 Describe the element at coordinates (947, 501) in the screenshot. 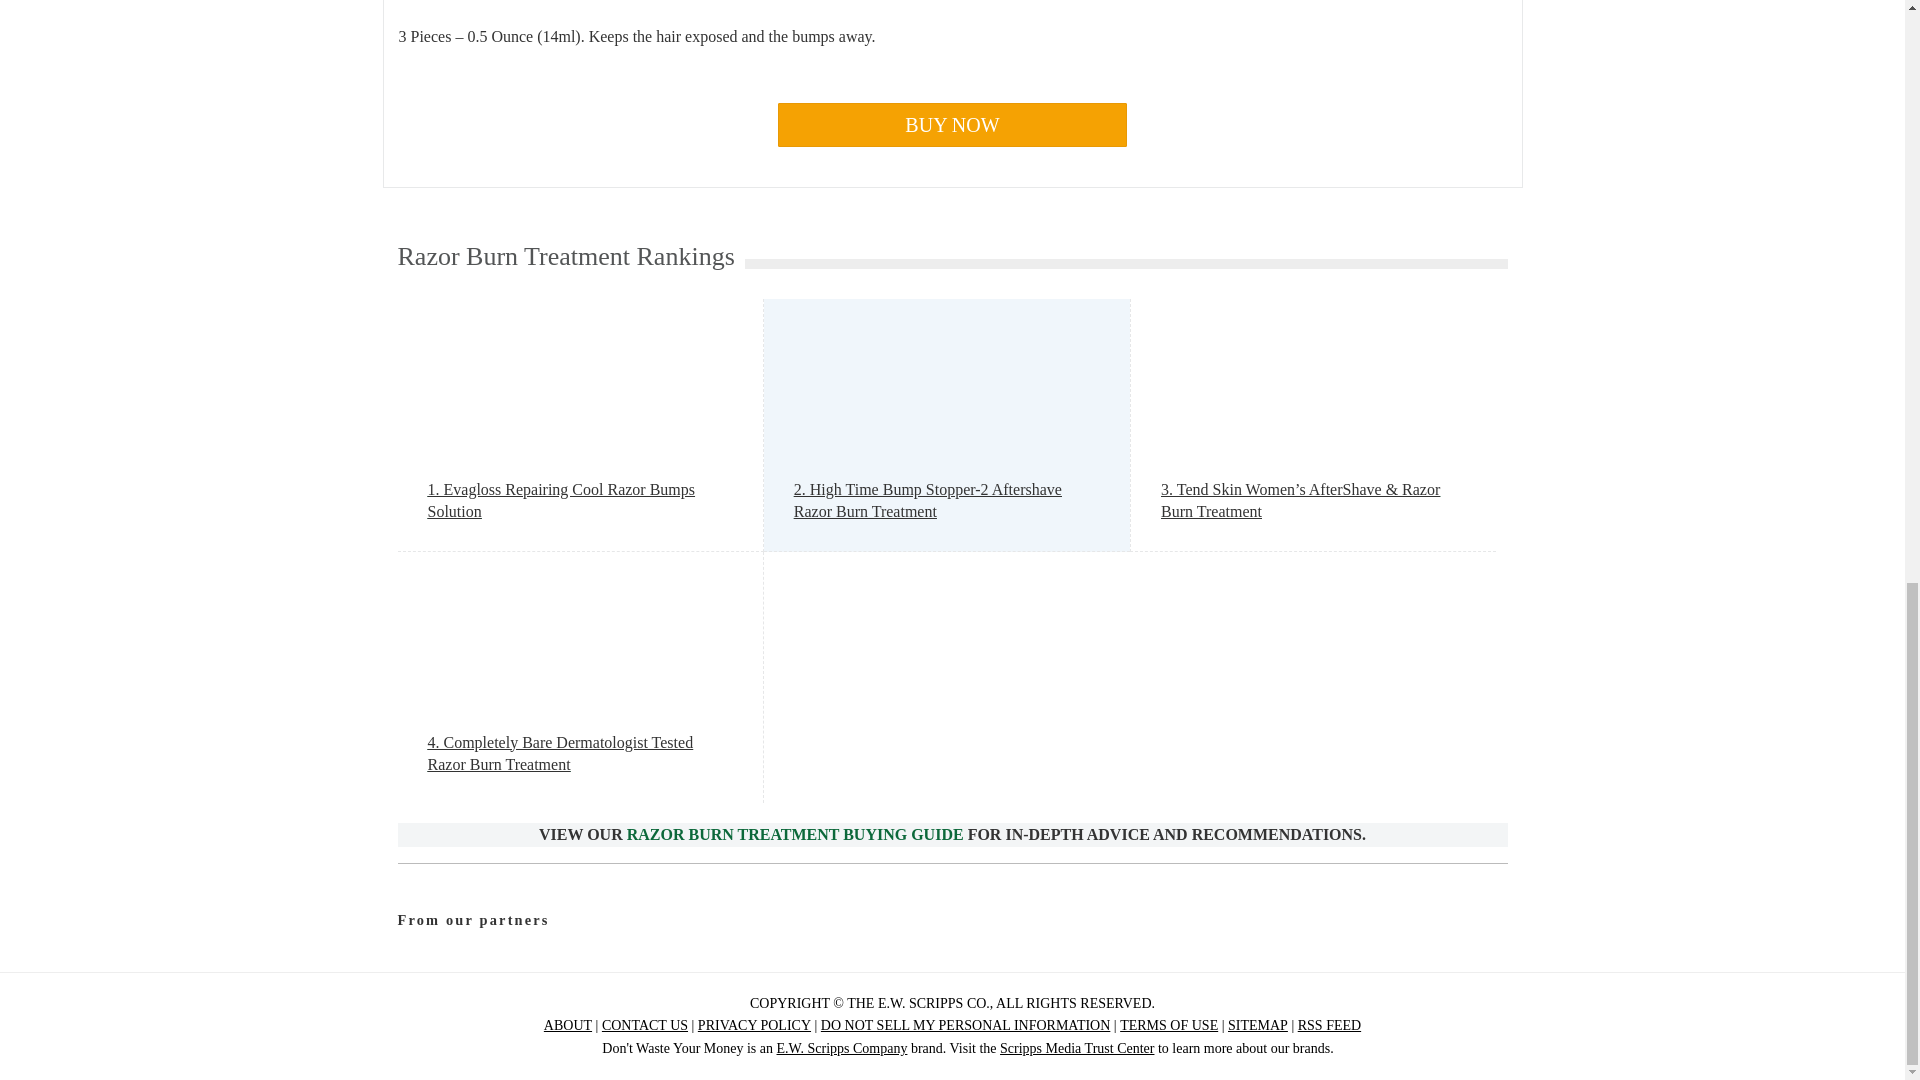

I see `2. High Time Bump Stopper-2 Aftershave Razor Burn Treatment` at that location.